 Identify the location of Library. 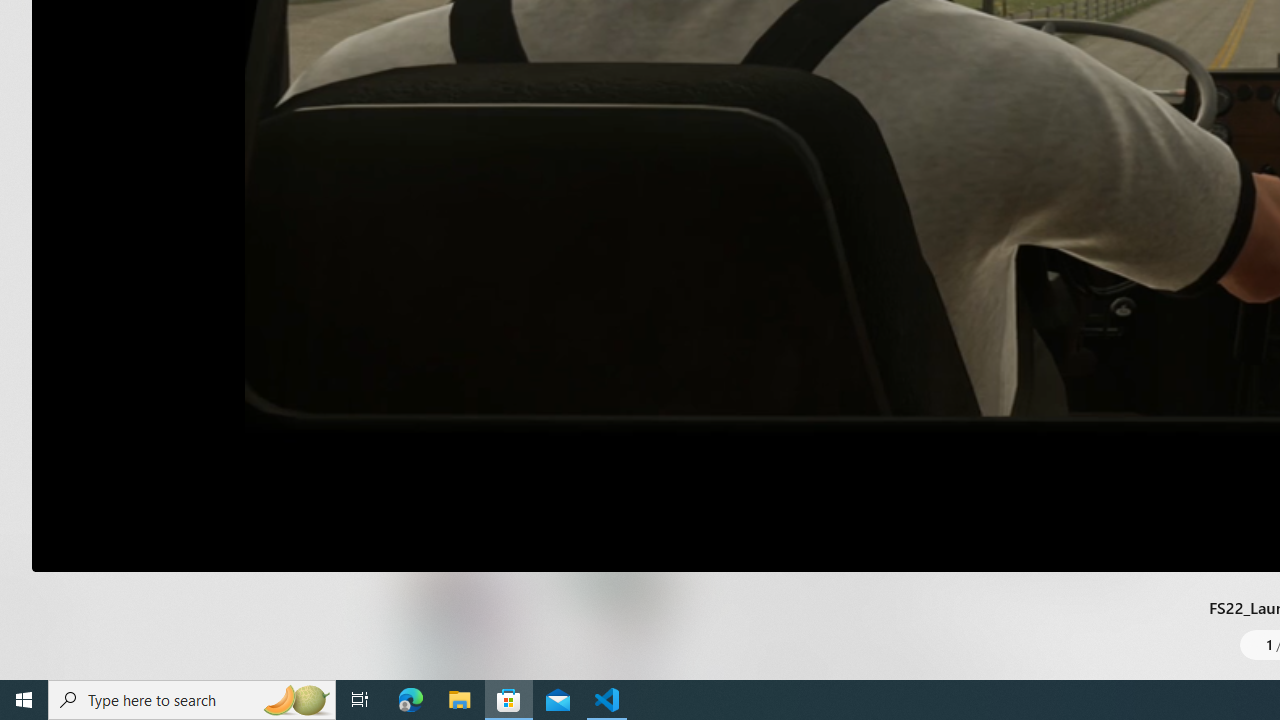
(36, 640).